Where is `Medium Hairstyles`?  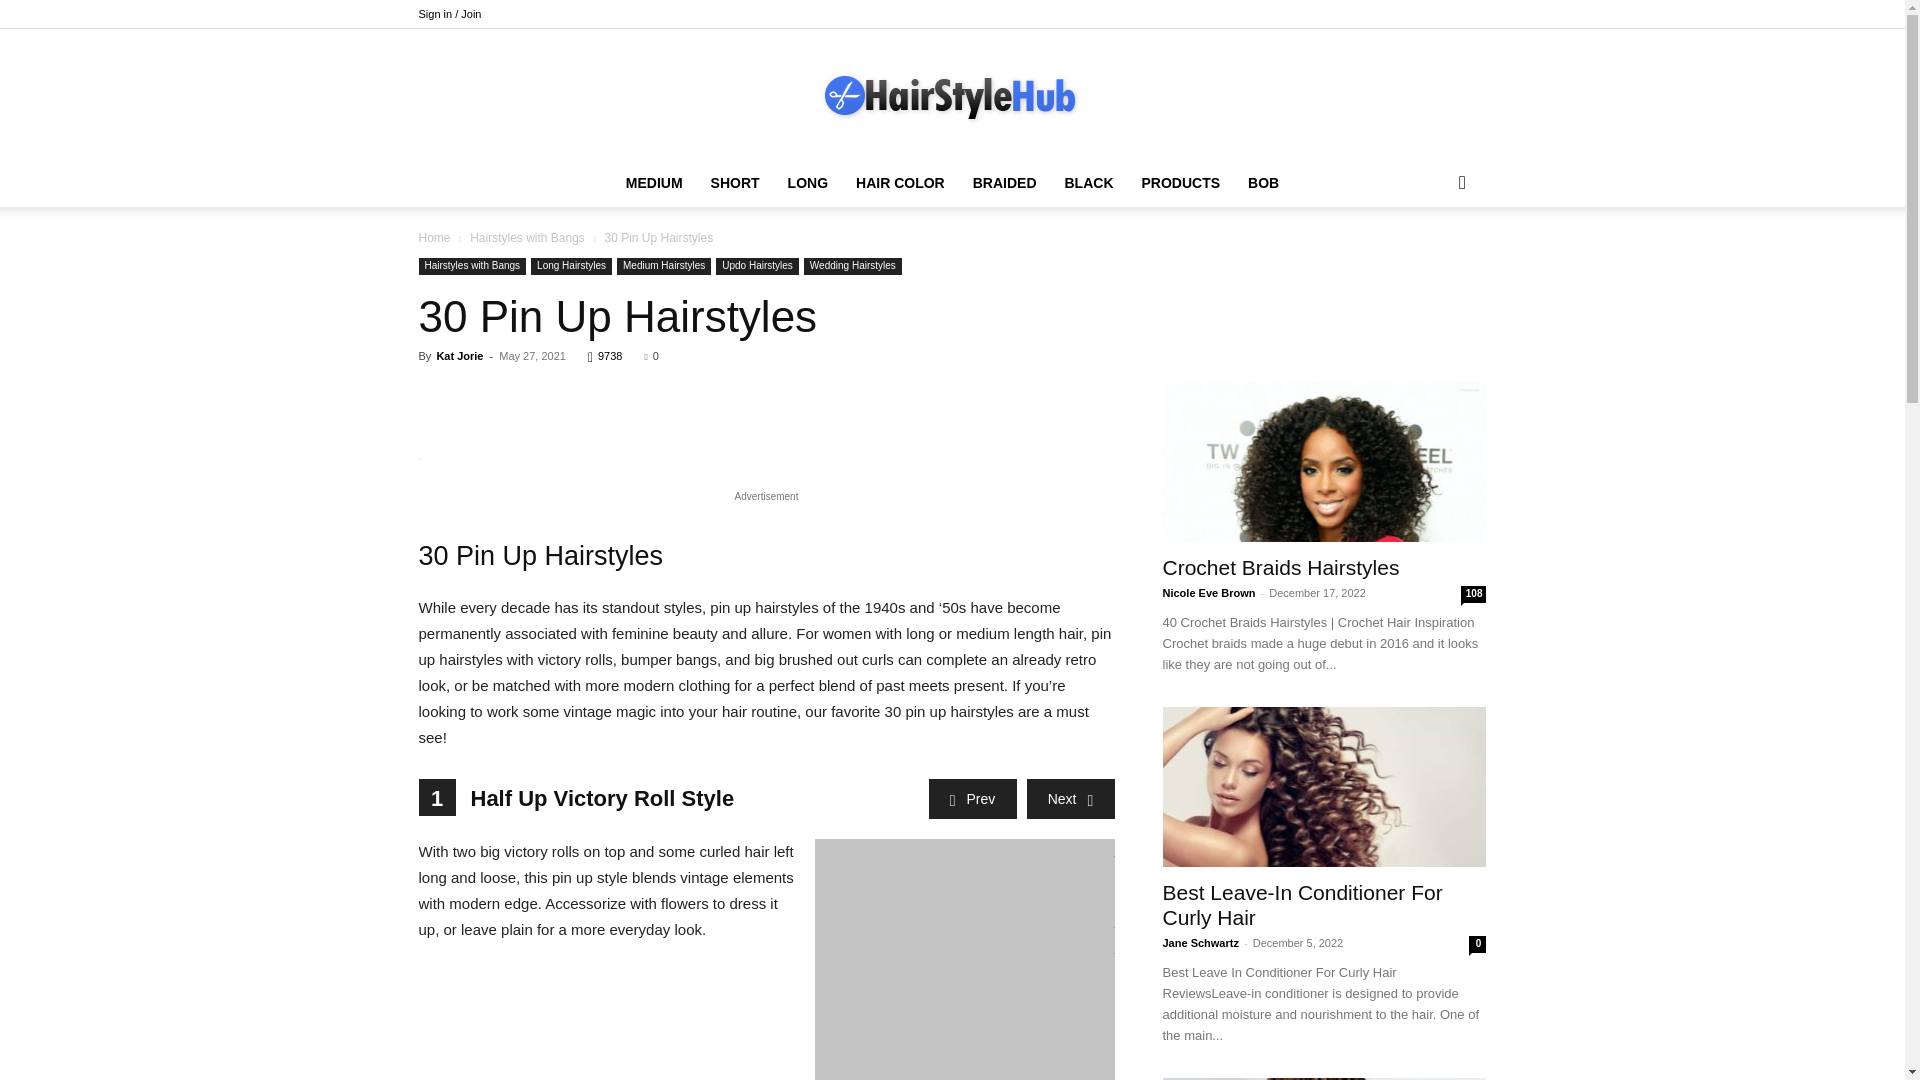 Medium Hairstyles is located at coordinates (663, 266).